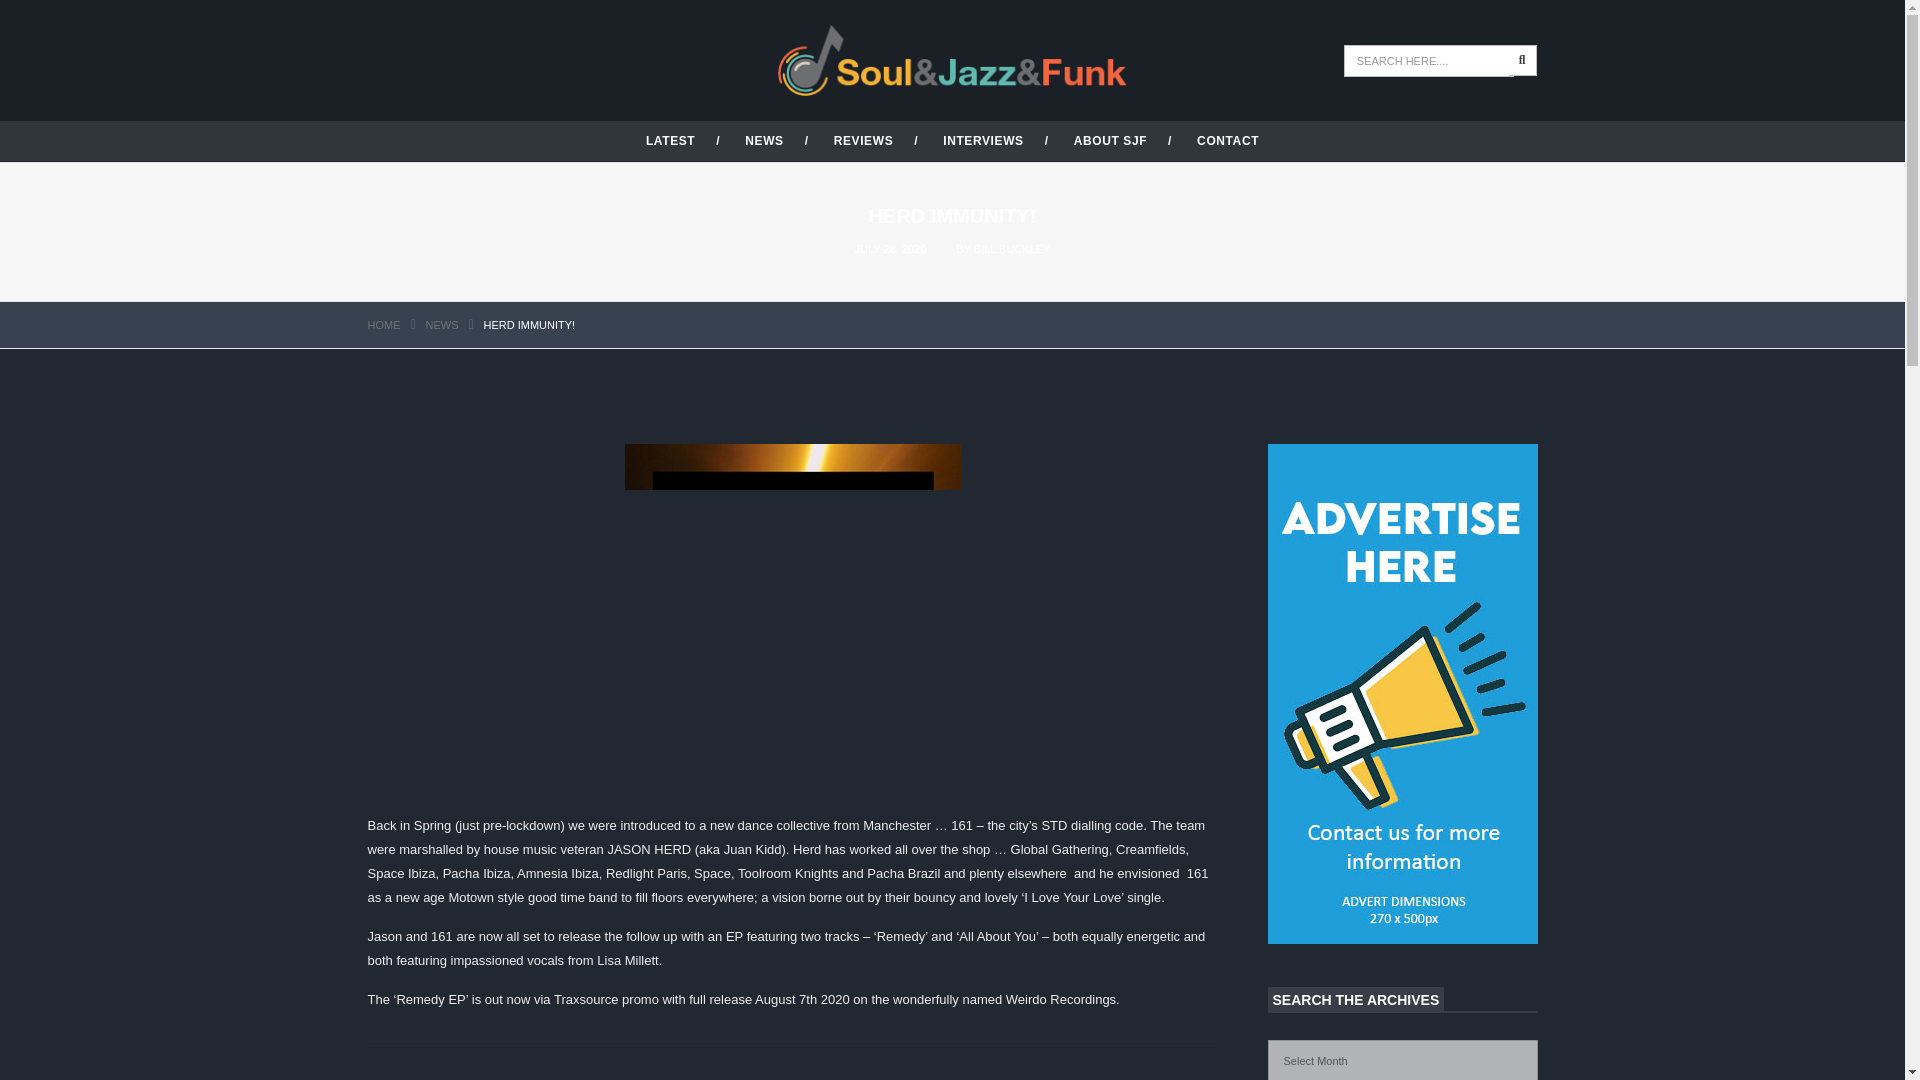  What do you see at coordinates (442, 324) in the screenshot?
I see `NEWS` at bounding box center [442, 324].